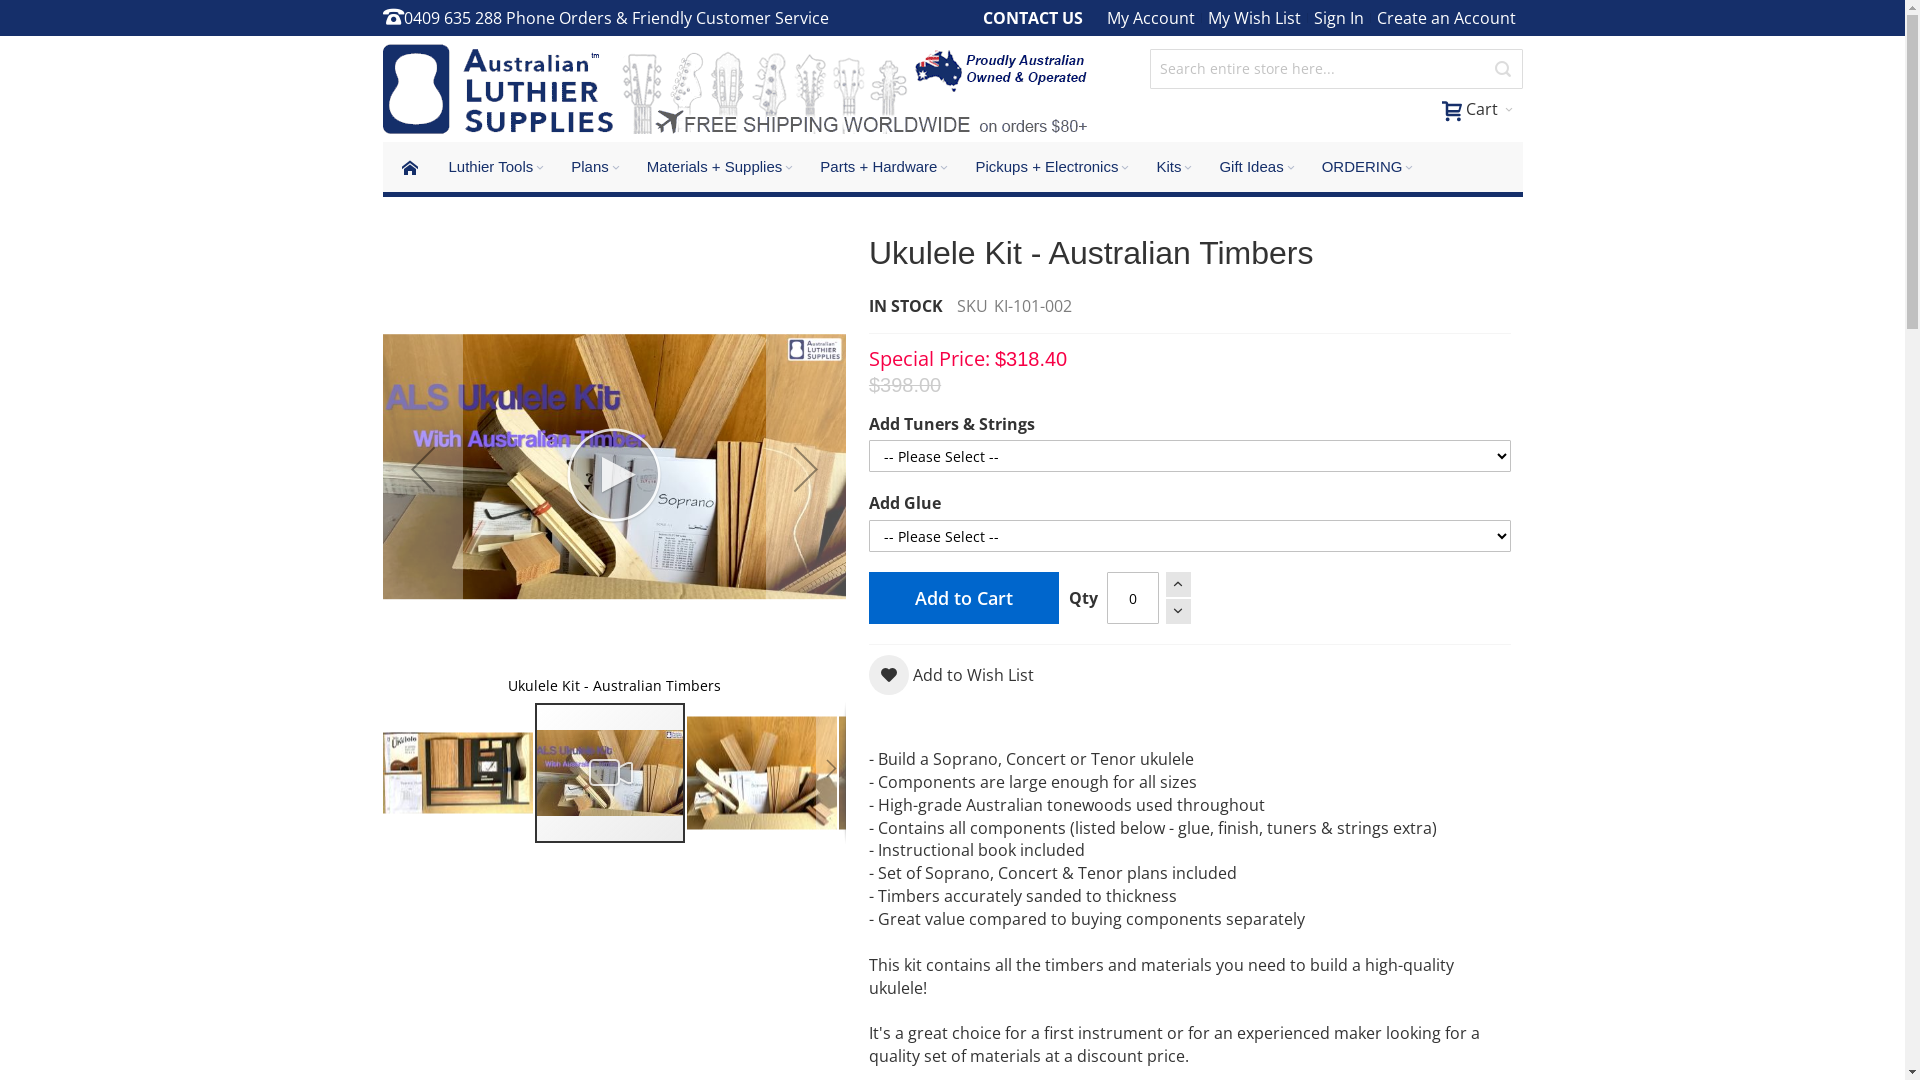 Image resolution: width=1920 pixels, height=1080 pixels. I want to click on Add to Cart, so click(964, 598).